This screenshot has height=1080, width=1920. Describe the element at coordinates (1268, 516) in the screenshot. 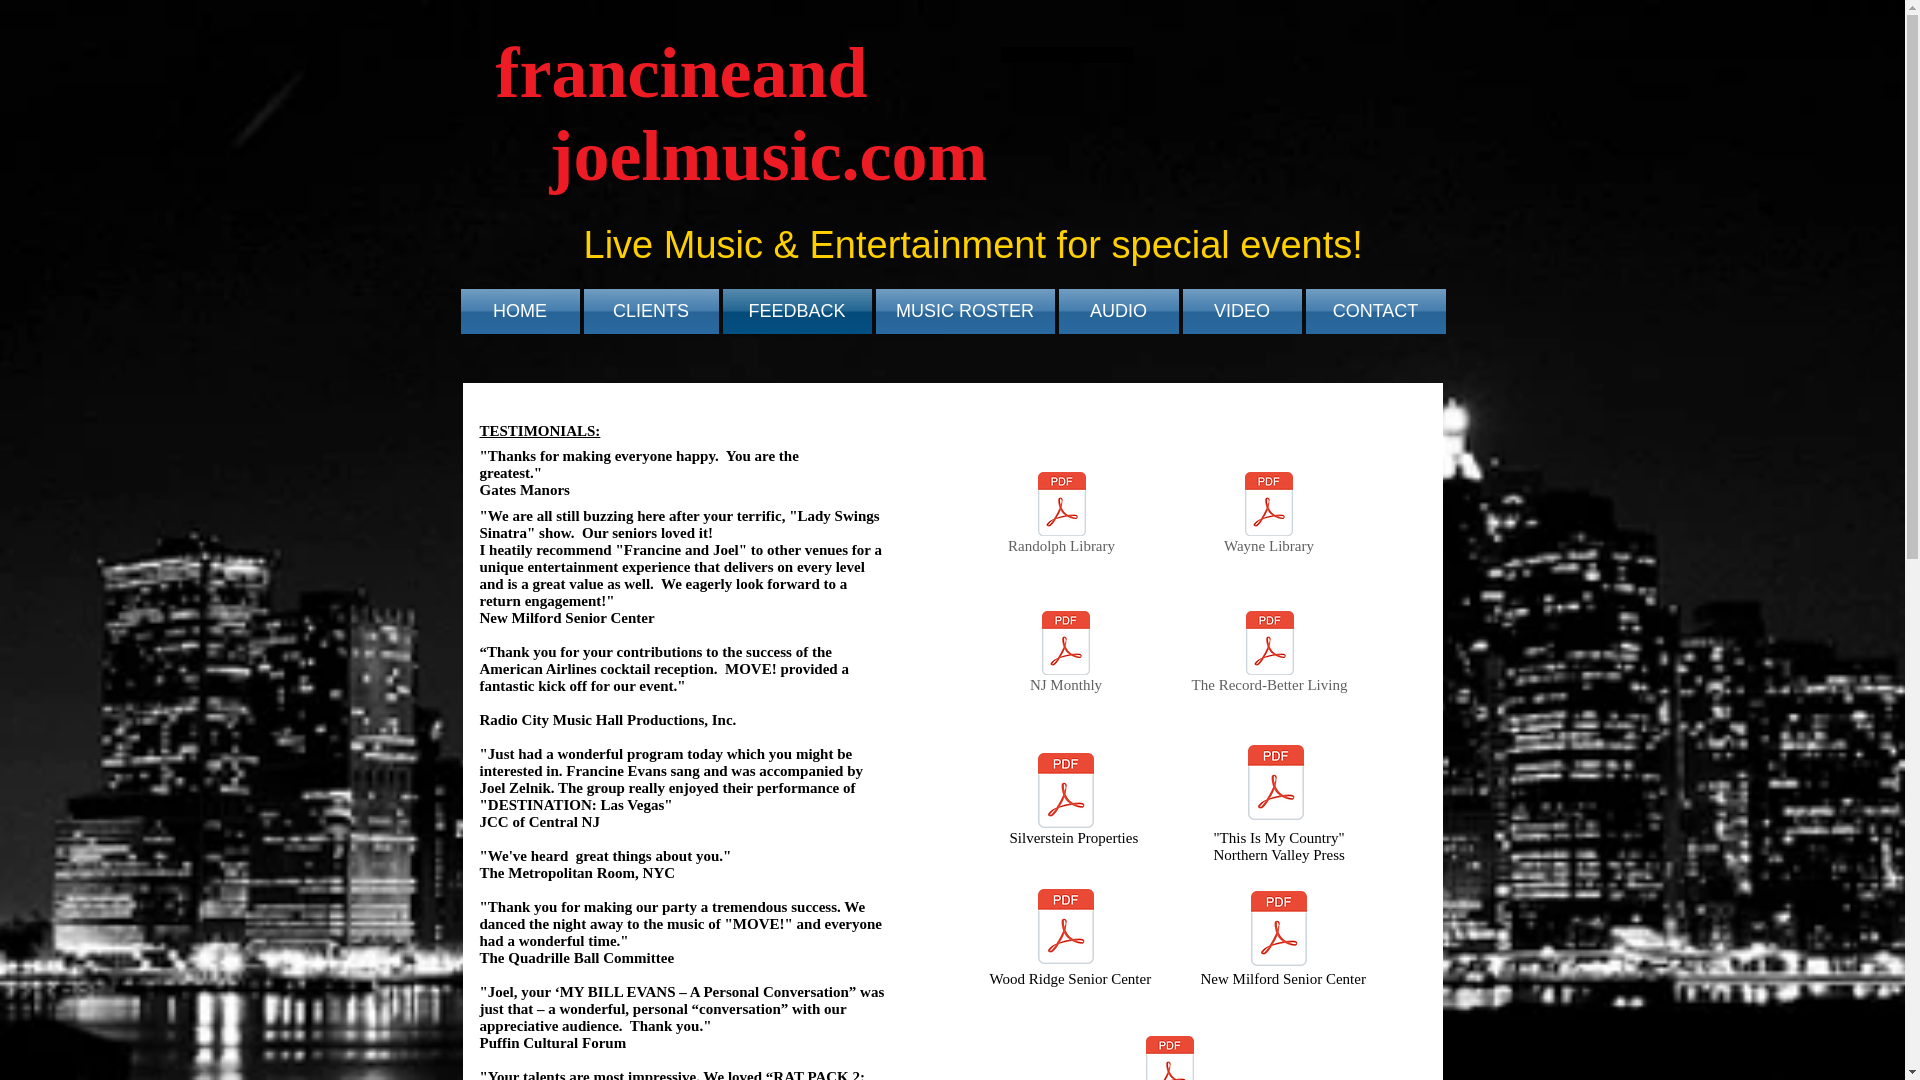

I see `Wayne Library` at that location.